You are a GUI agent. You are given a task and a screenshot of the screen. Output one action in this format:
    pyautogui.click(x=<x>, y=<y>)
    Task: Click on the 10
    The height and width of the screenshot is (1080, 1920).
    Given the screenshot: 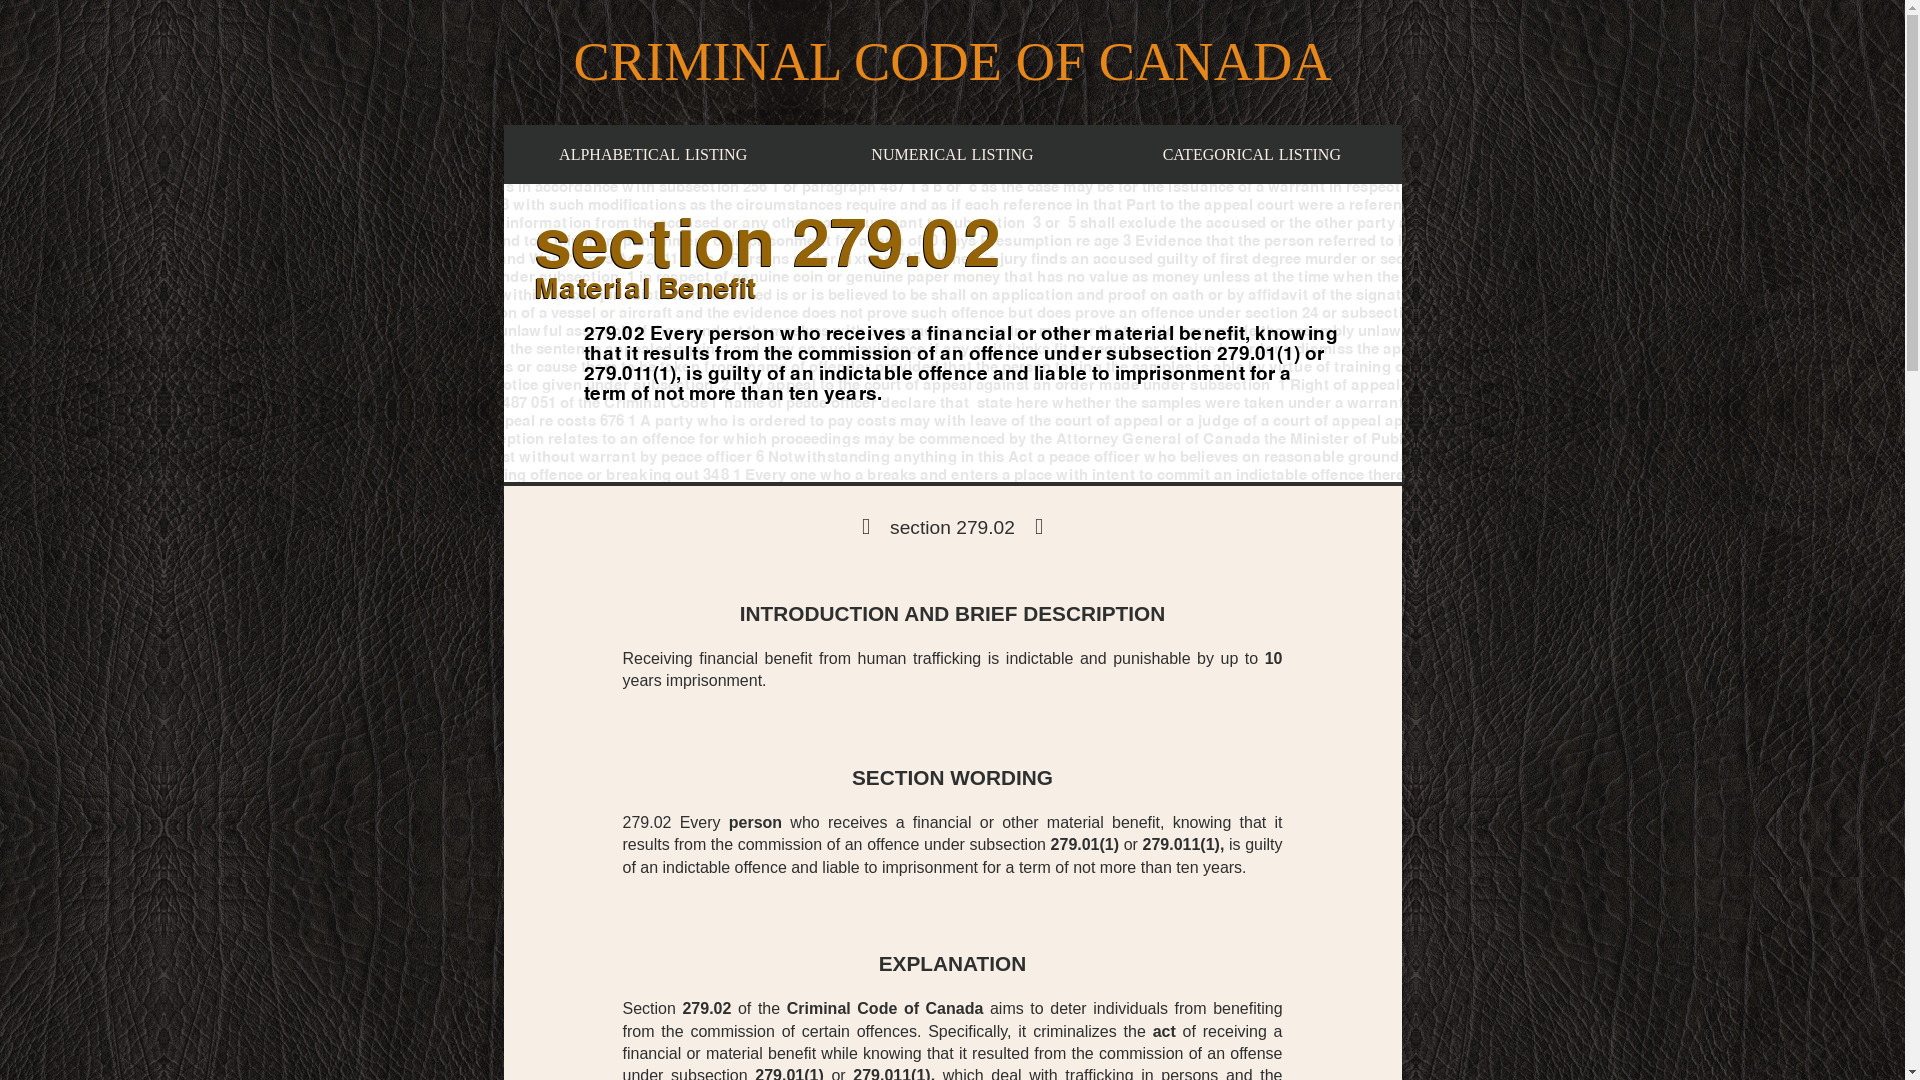 What is the action you would take?
    pyautogui.click(x=706, y=1008)
    